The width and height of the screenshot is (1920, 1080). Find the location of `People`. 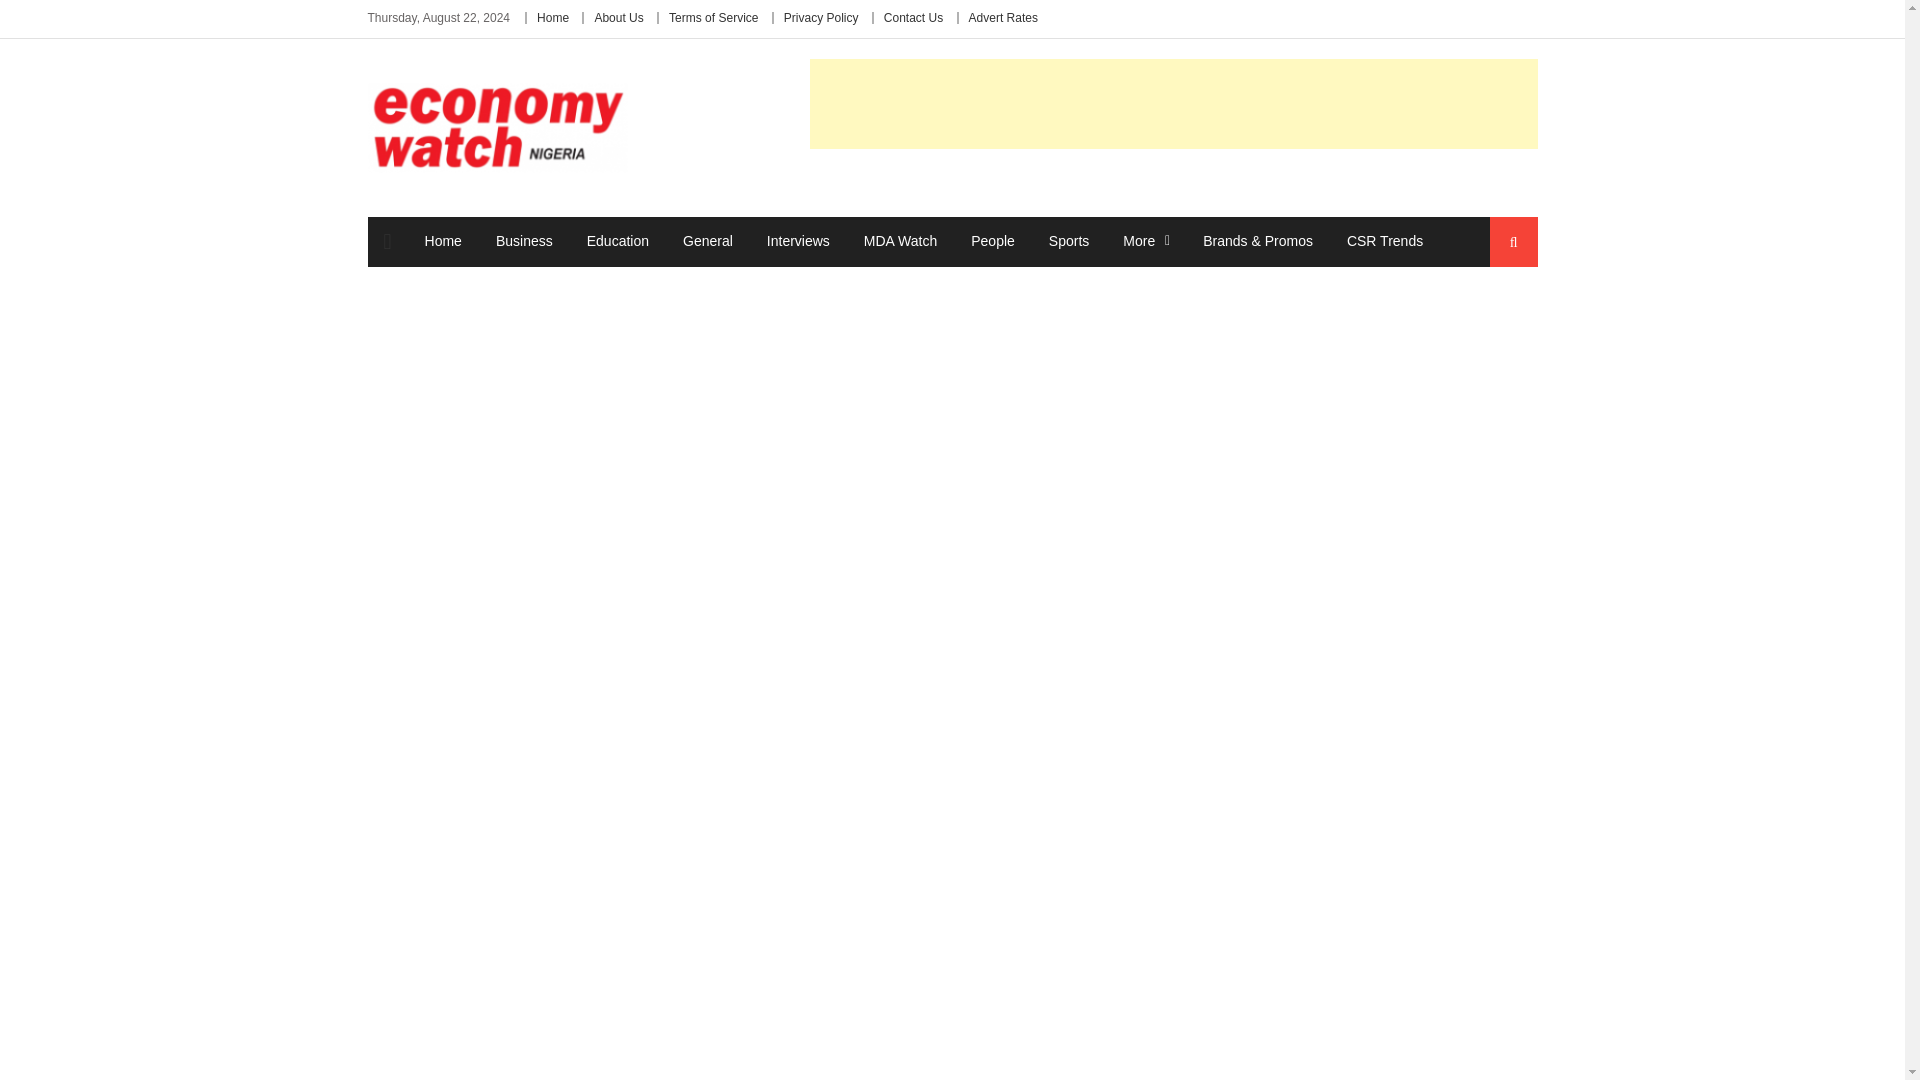

People is located at coordinates (992, 240).